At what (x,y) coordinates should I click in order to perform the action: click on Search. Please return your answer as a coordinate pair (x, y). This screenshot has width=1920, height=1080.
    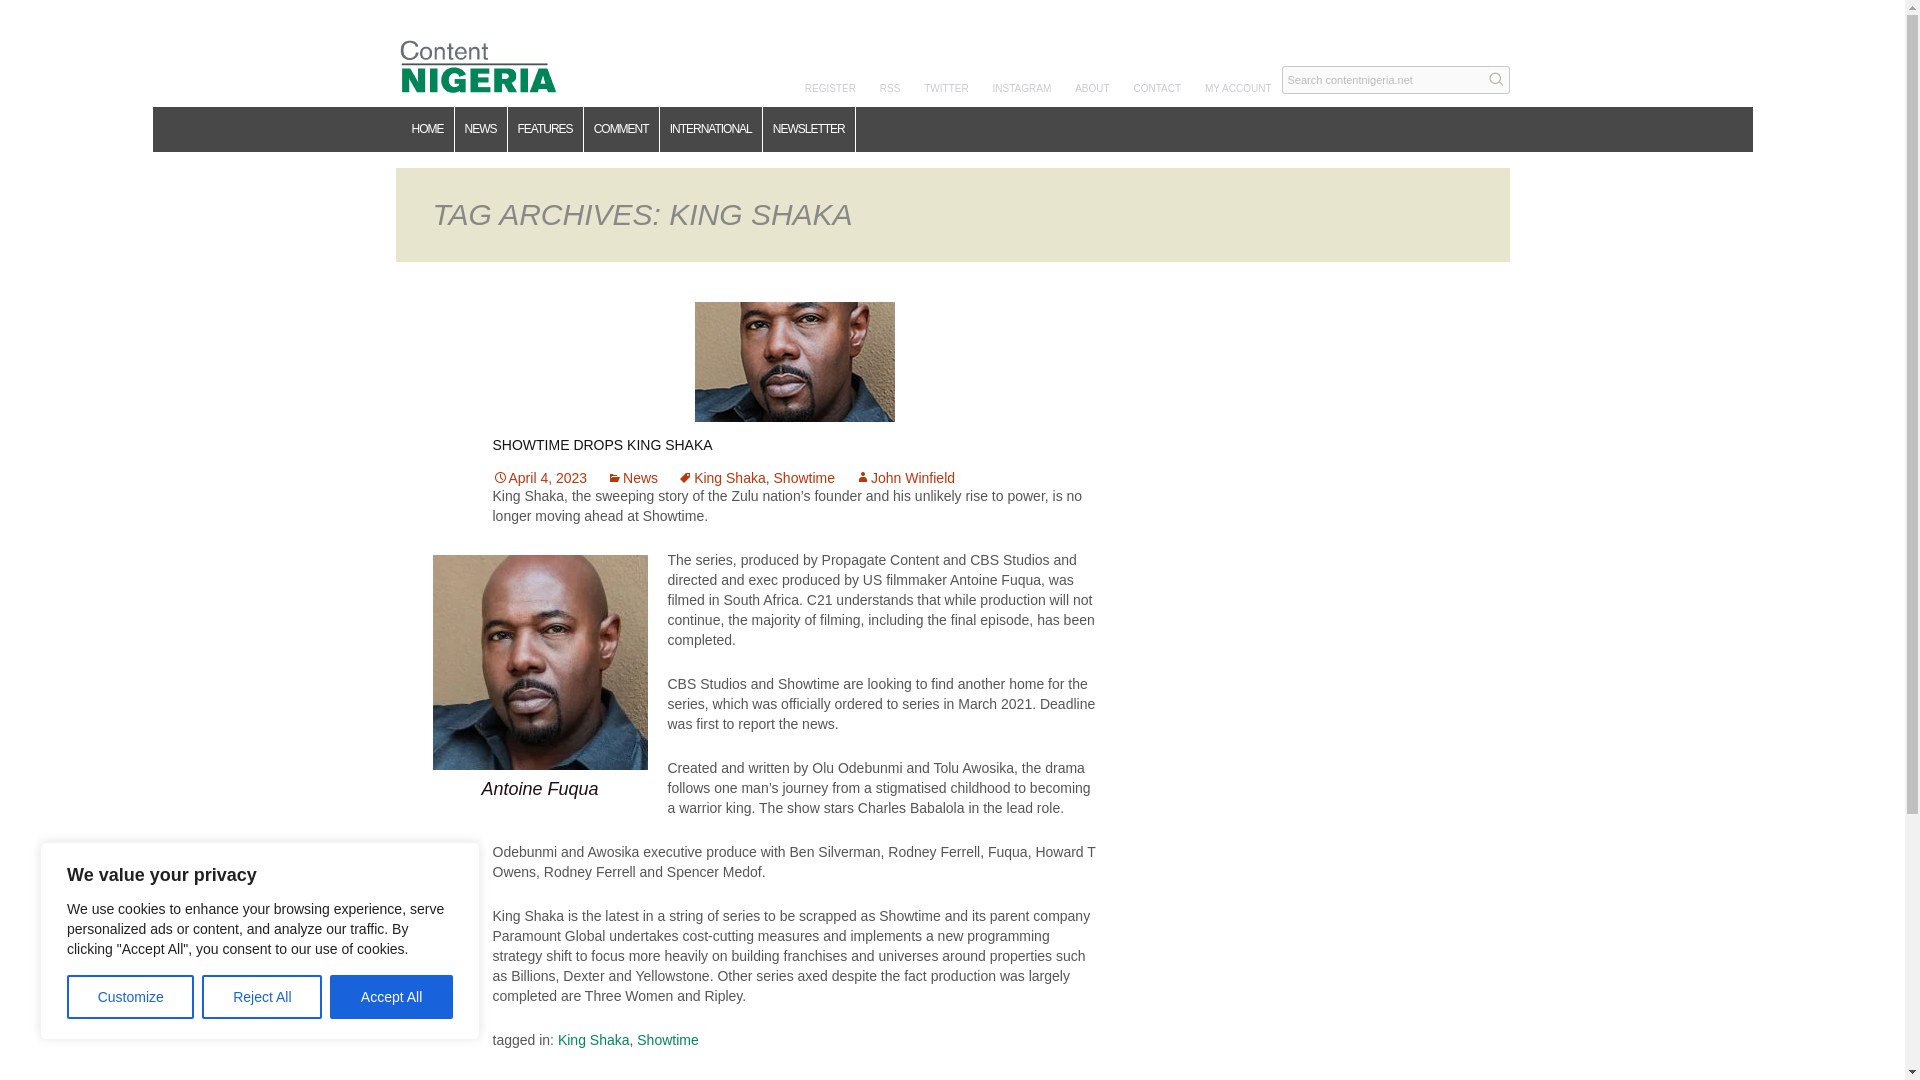
    Looking at the image, I should click on (1496, 78).